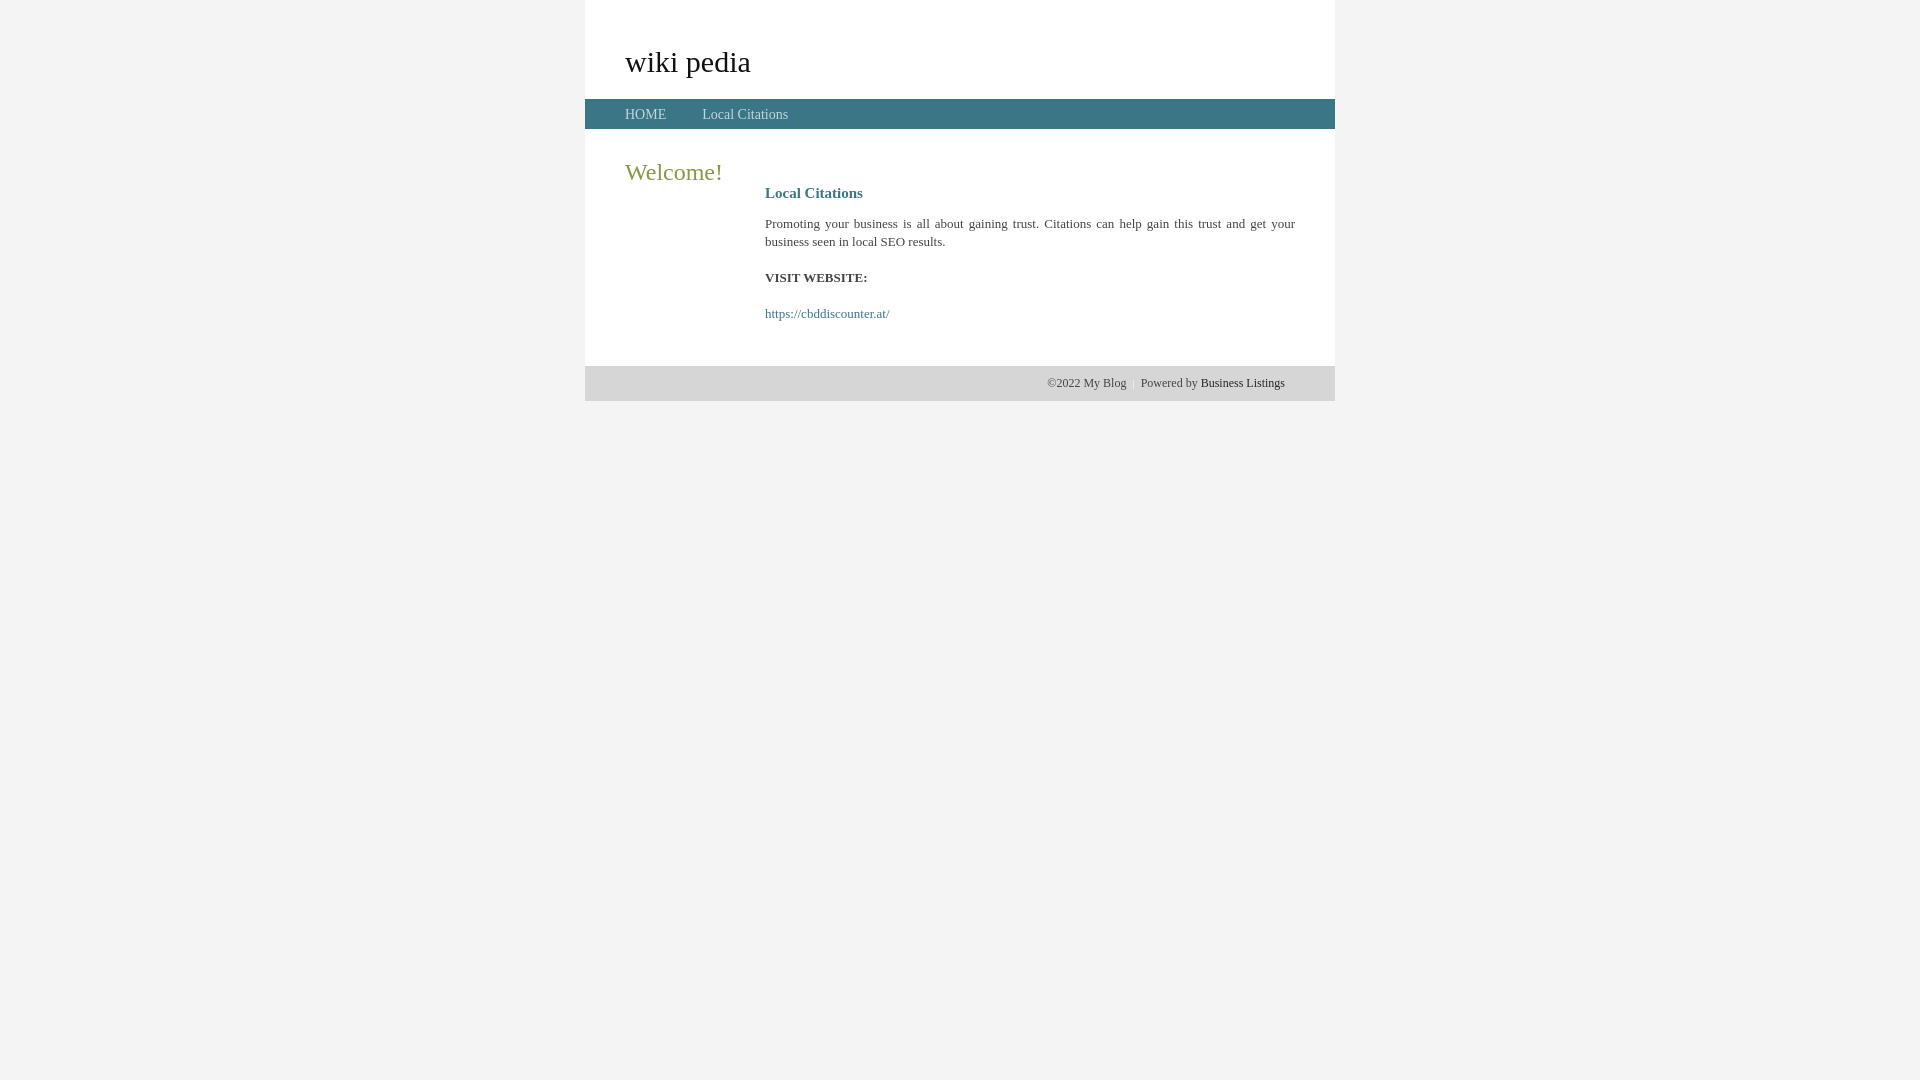 This screenshot has width=1920, height=1080. What do you see at coordinates (688, 61) in the screenshot?
I see `wiki pedia` at bounding box center [688, 61].